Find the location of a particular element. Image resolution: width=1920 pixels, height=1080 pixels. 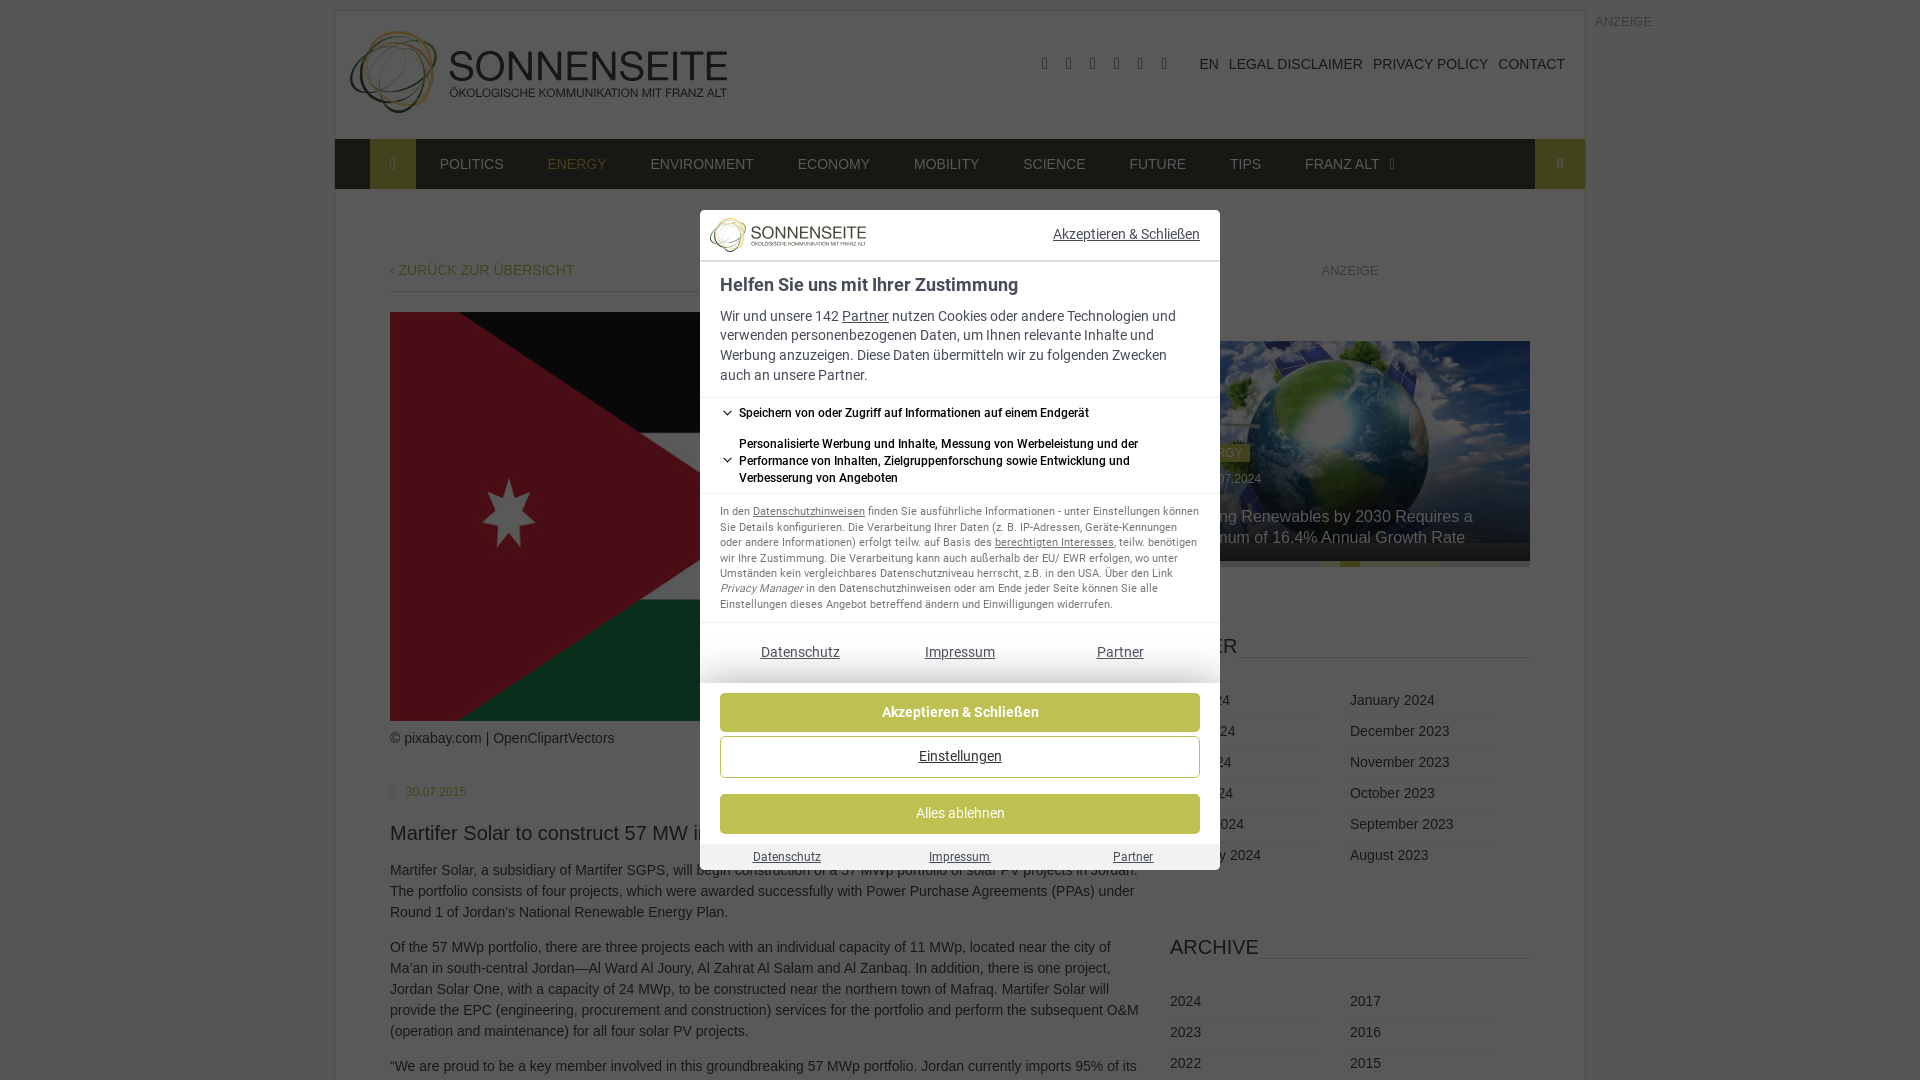

FUTURE is located at coordinates (1157, 164).